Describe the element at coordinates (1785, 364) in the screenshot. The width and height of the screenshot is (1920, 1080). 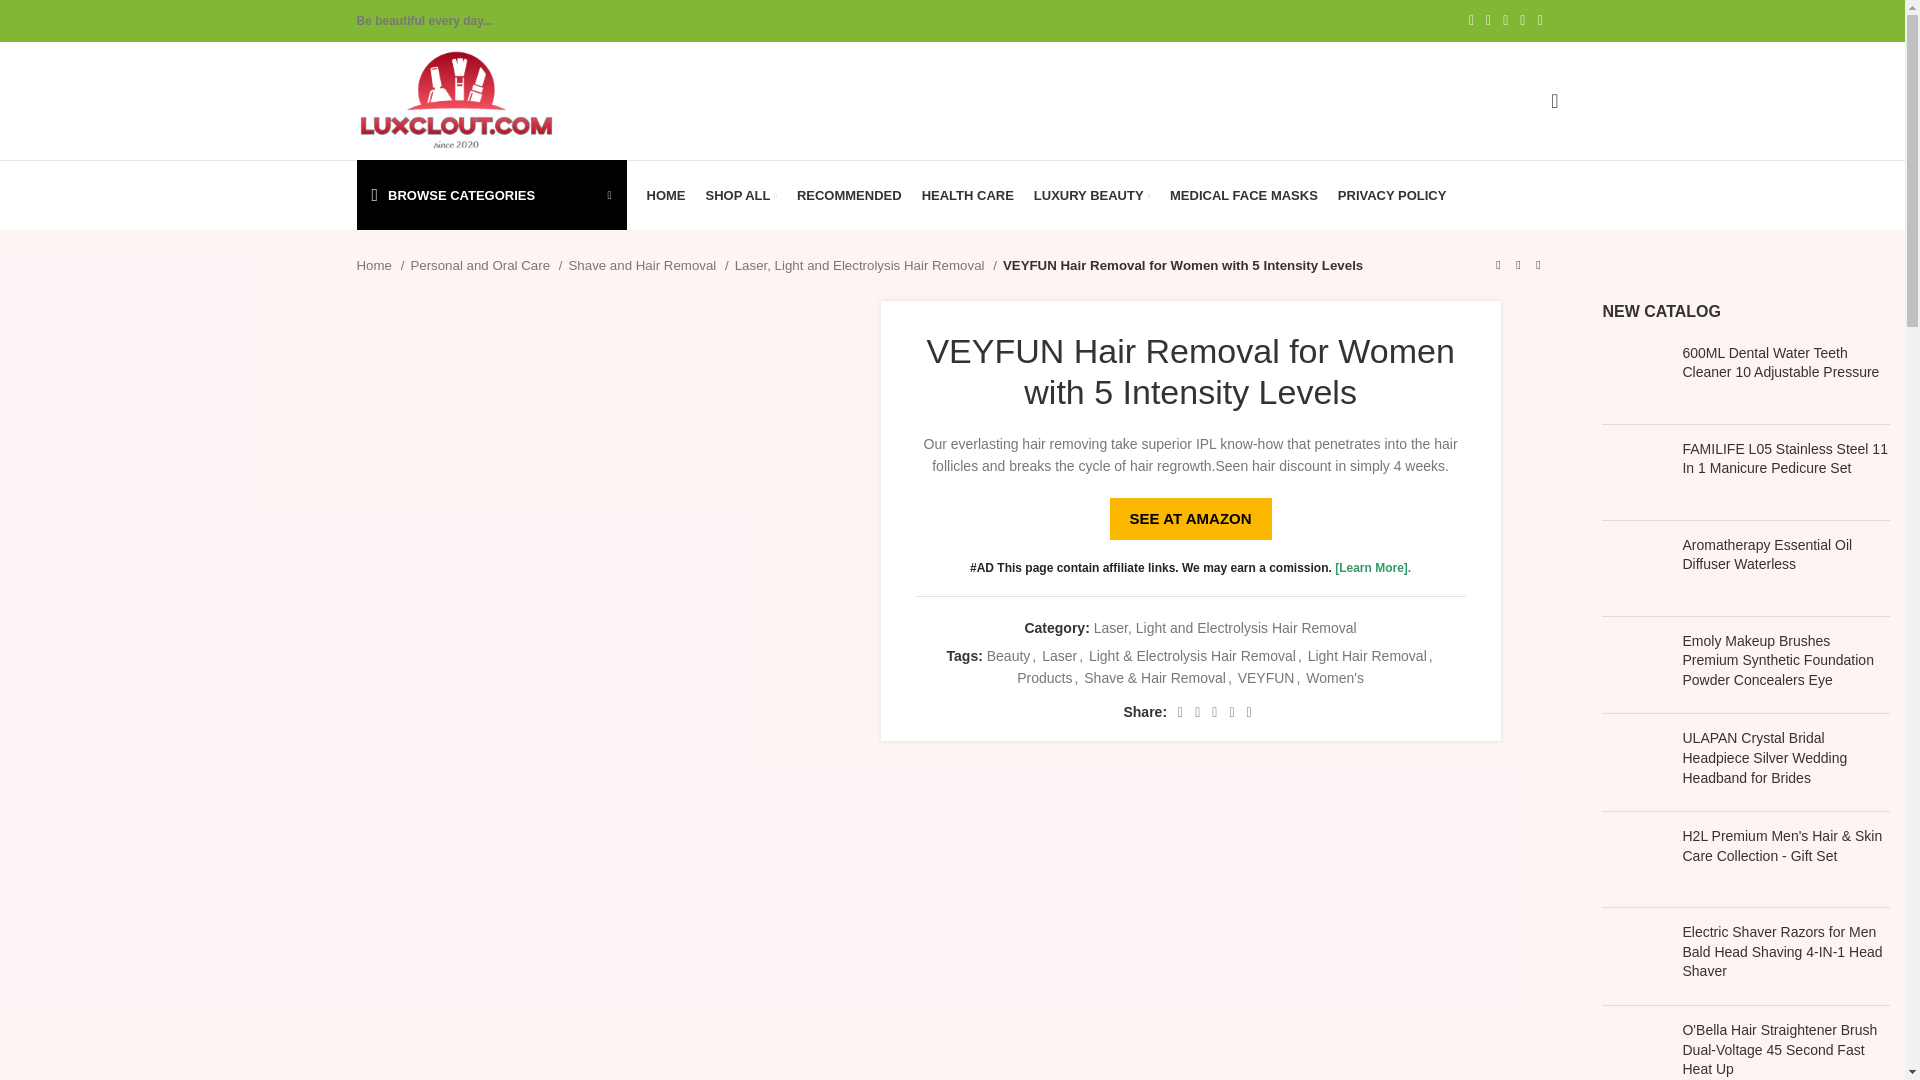
I see `600ML Dental Water Teeth Cleaner 10 Adjustable Pressure` at that location.